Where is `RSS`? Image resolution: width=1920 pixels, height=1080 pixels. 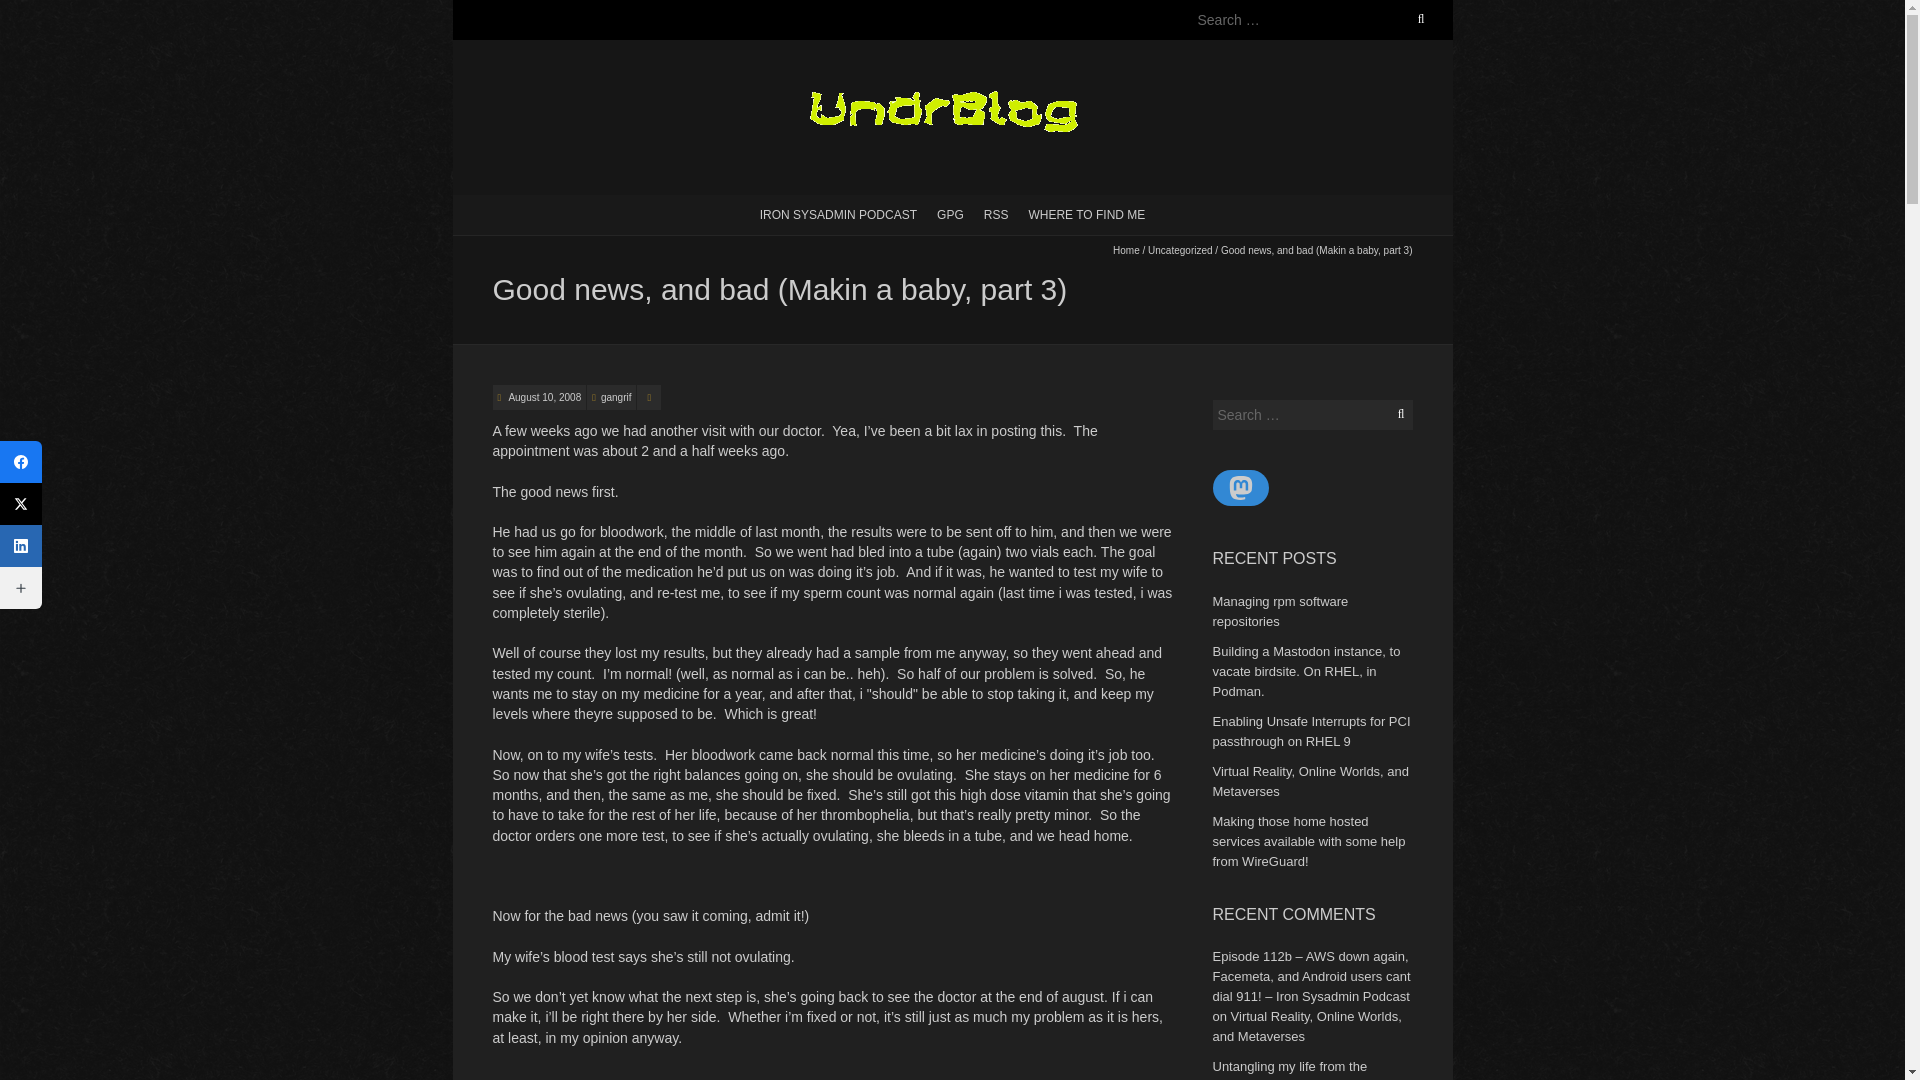 RSS is located at coordinates (996, 214).